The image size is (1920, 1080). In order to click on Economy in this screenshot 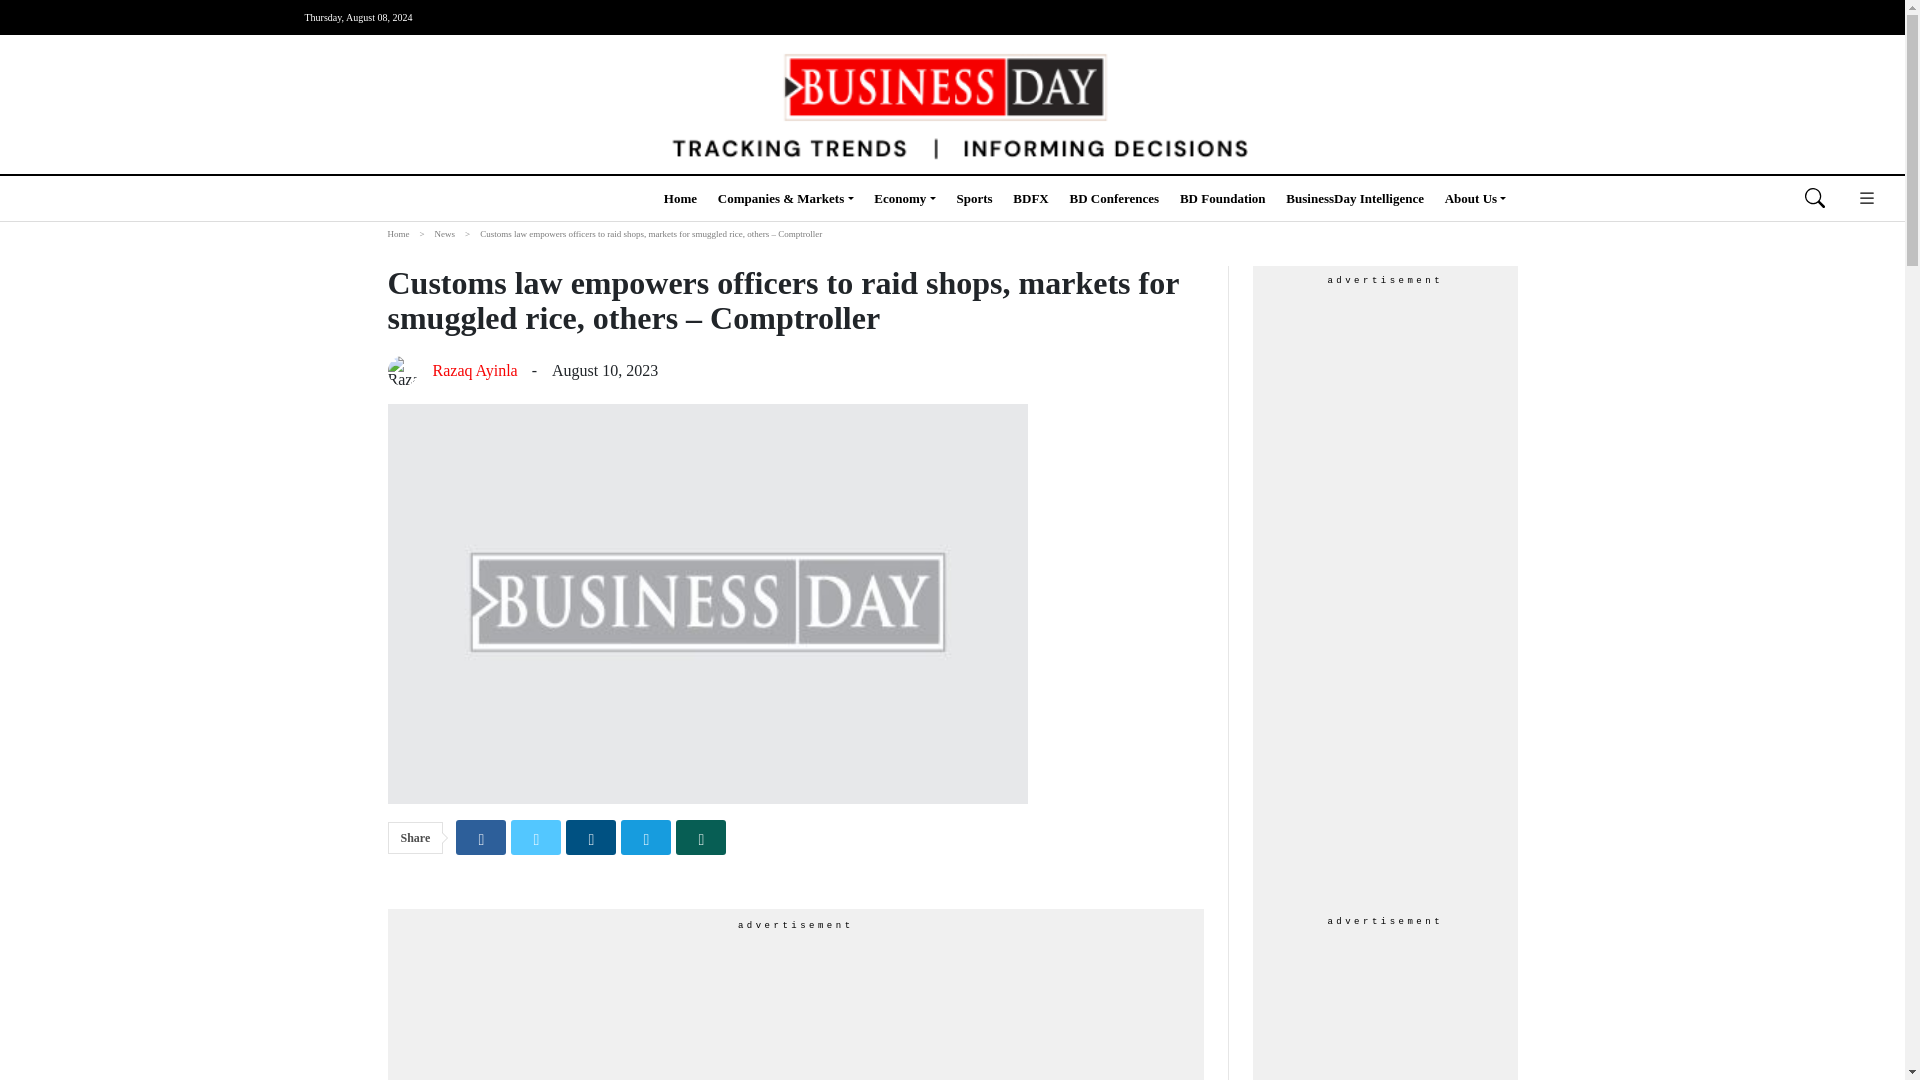, I will do `click(904, 198)`.